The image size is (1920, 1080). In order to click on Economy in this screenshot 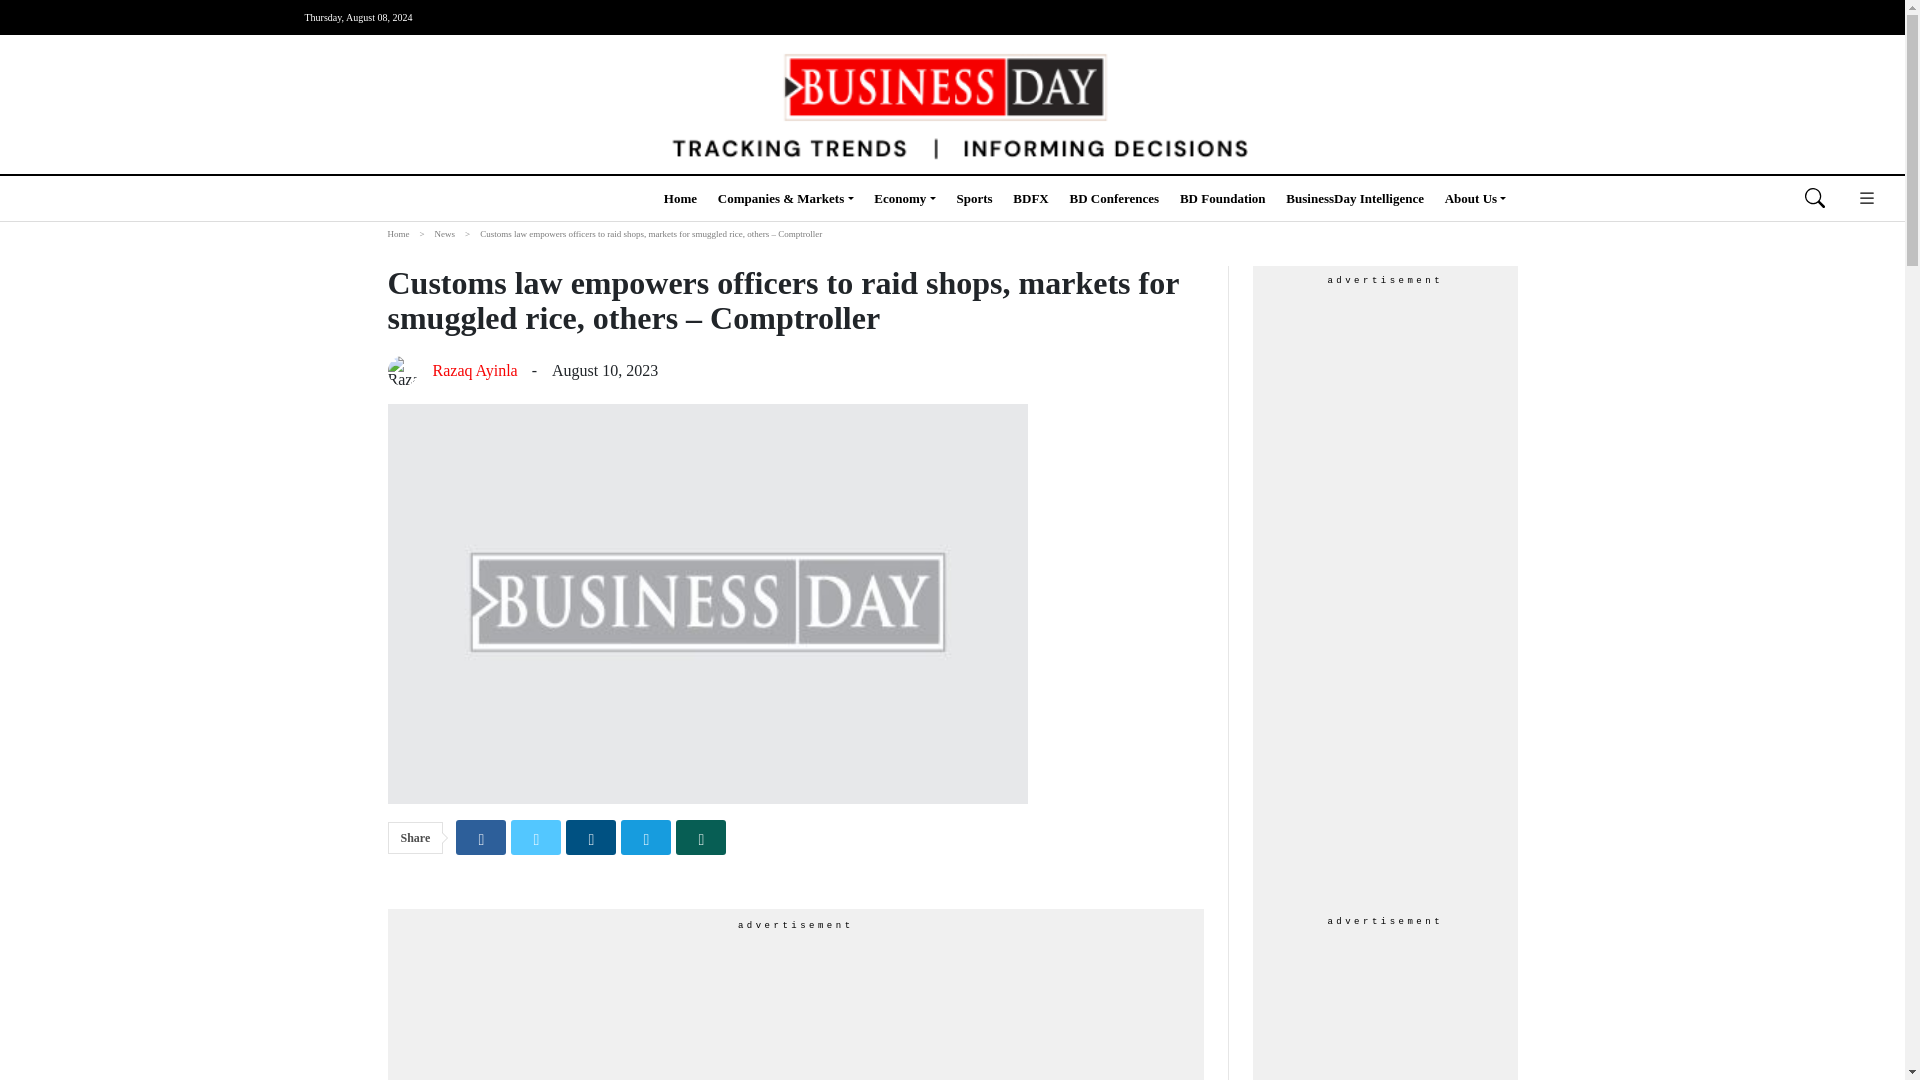, I will do `click(904, 198)`.